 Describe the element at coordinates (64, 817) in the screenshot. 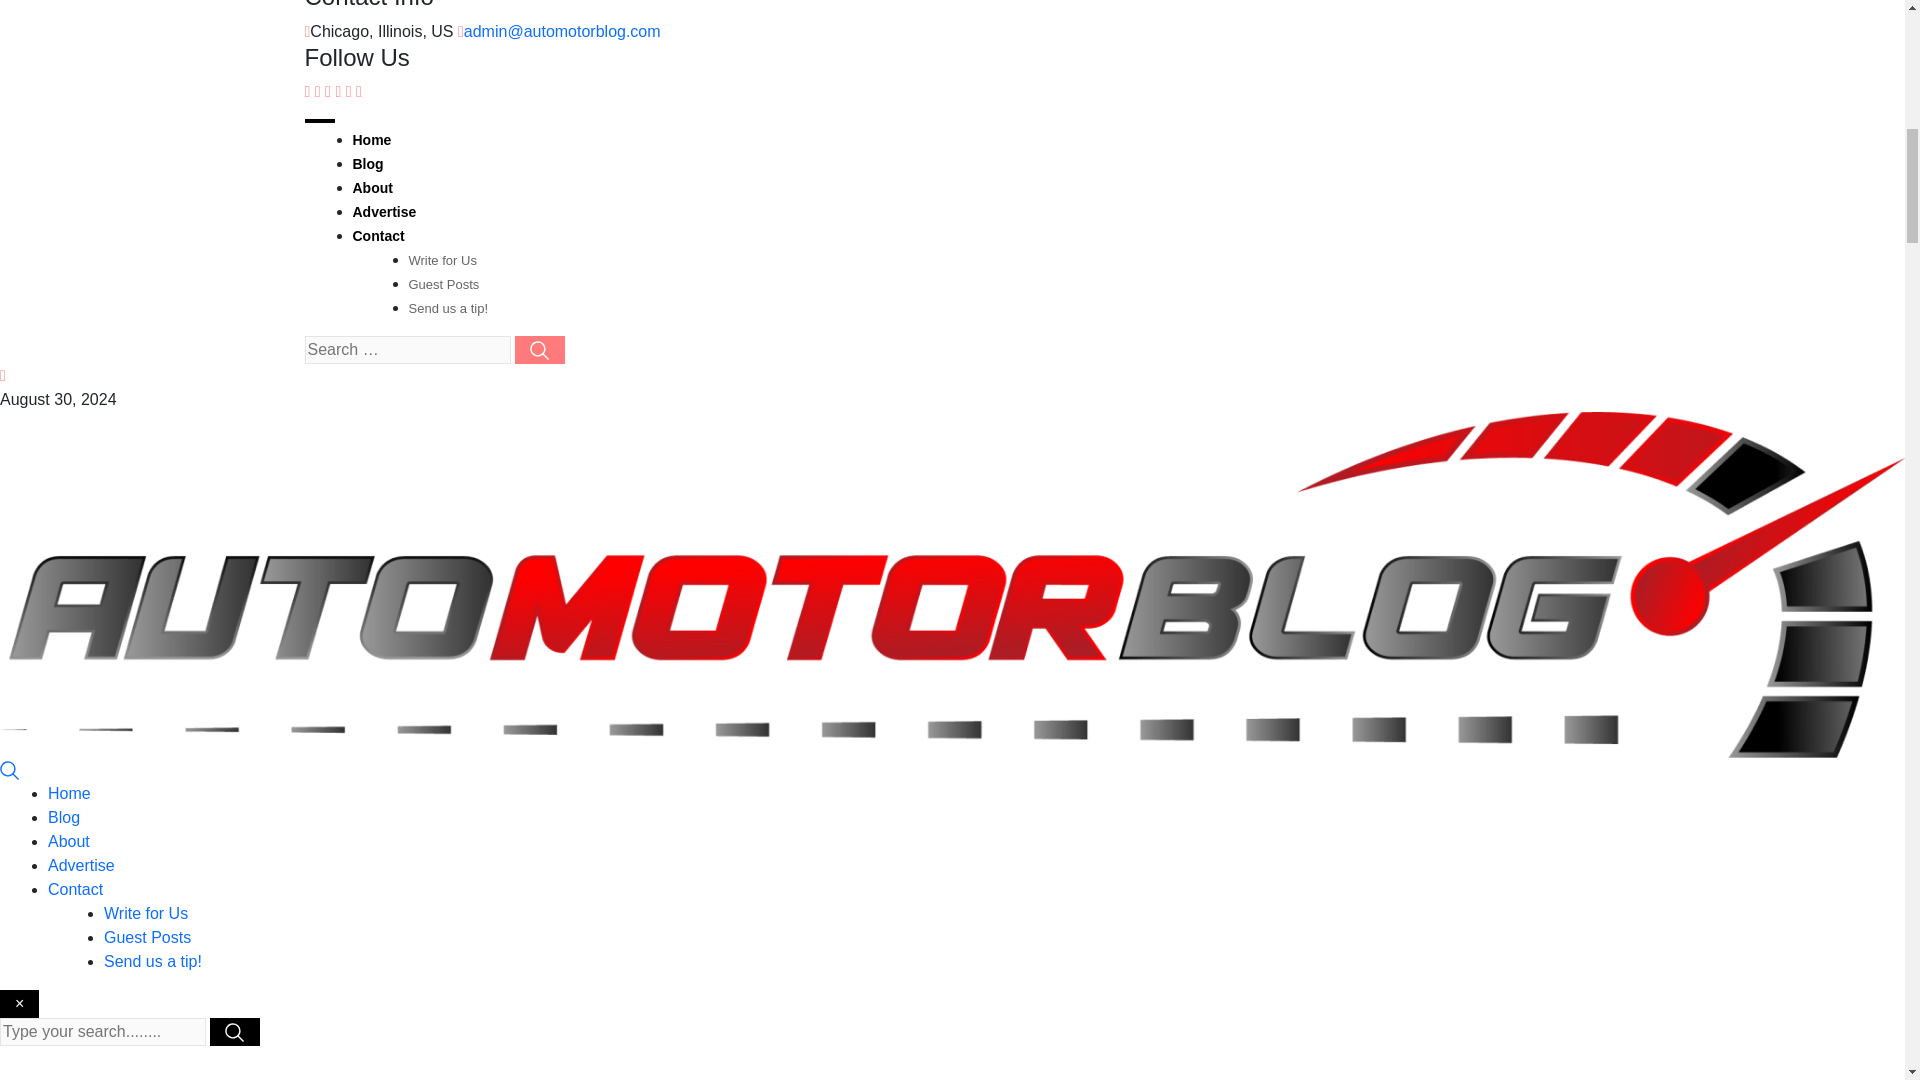

I see `Blog` at that location.